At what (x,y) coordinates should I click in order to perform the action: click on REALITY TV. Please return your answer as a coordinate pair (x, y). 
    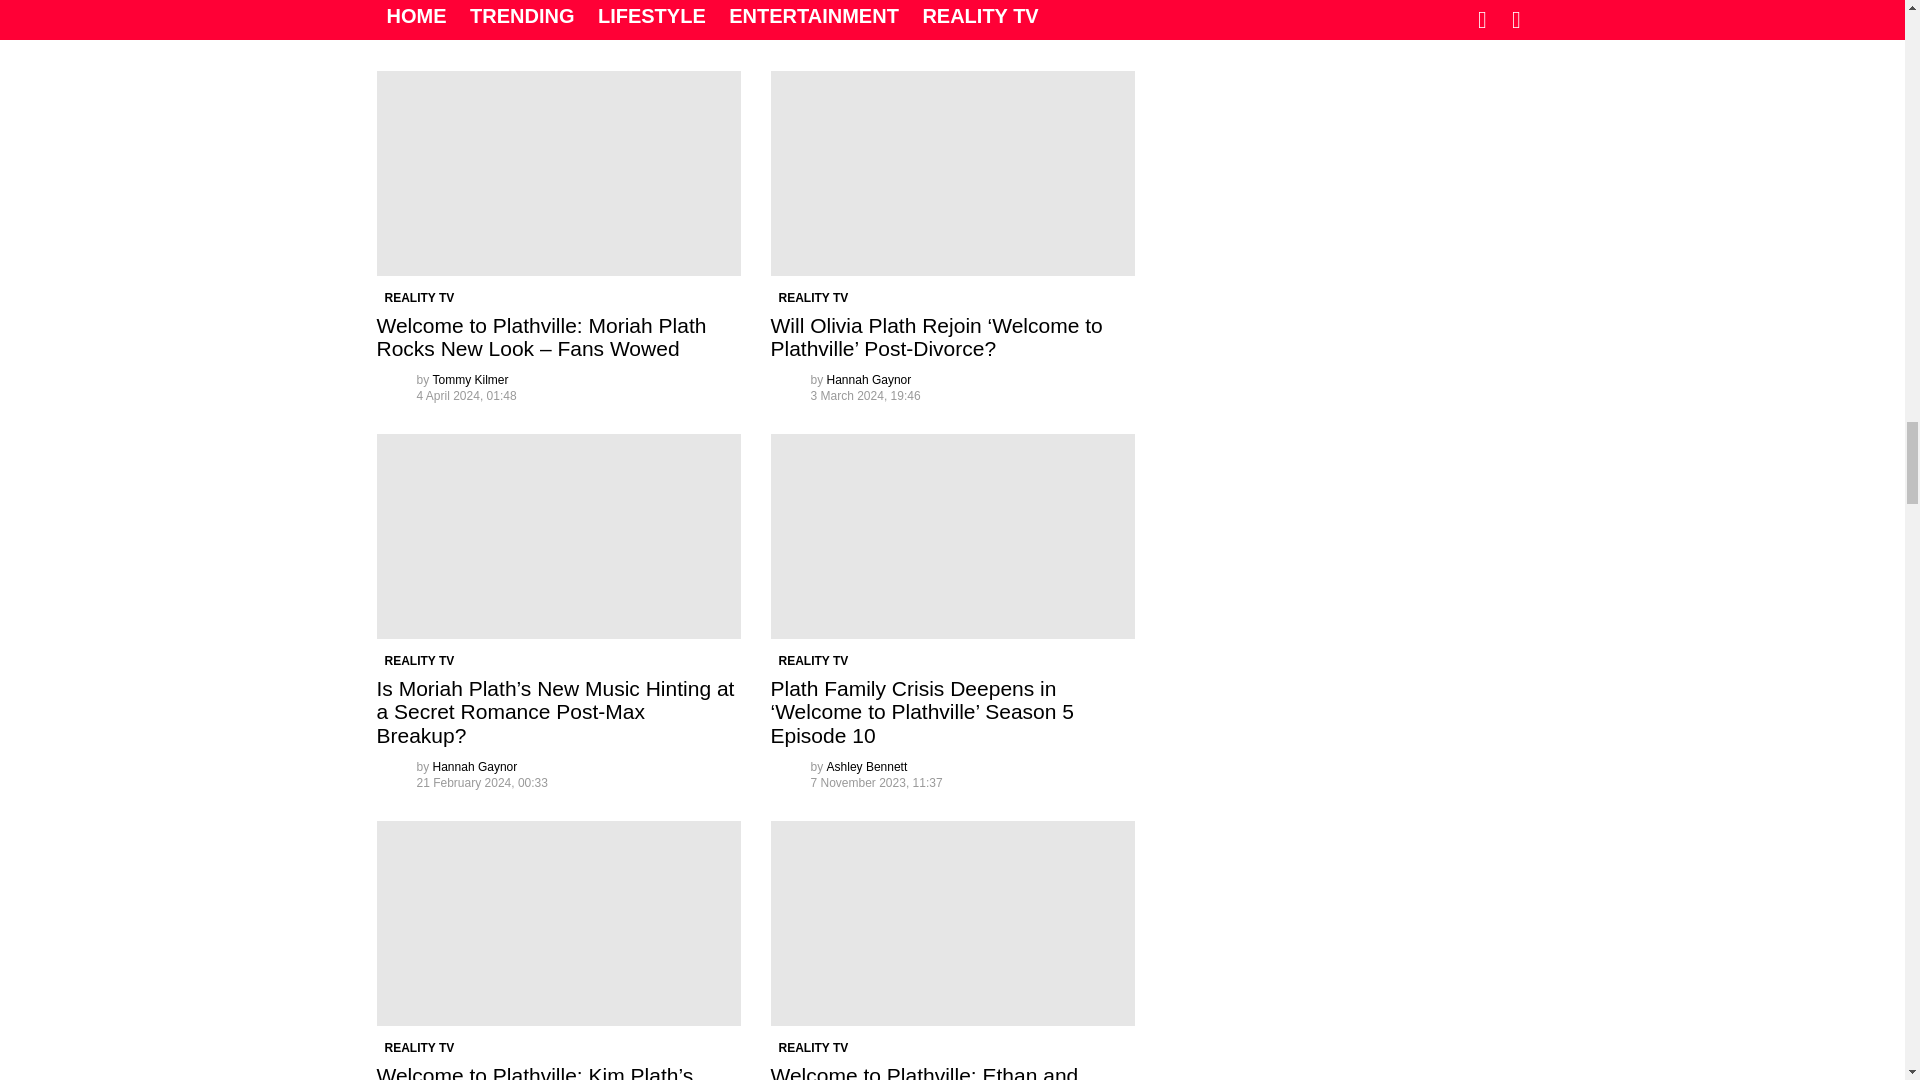
    Looking at the image, I should click on (419, 298).